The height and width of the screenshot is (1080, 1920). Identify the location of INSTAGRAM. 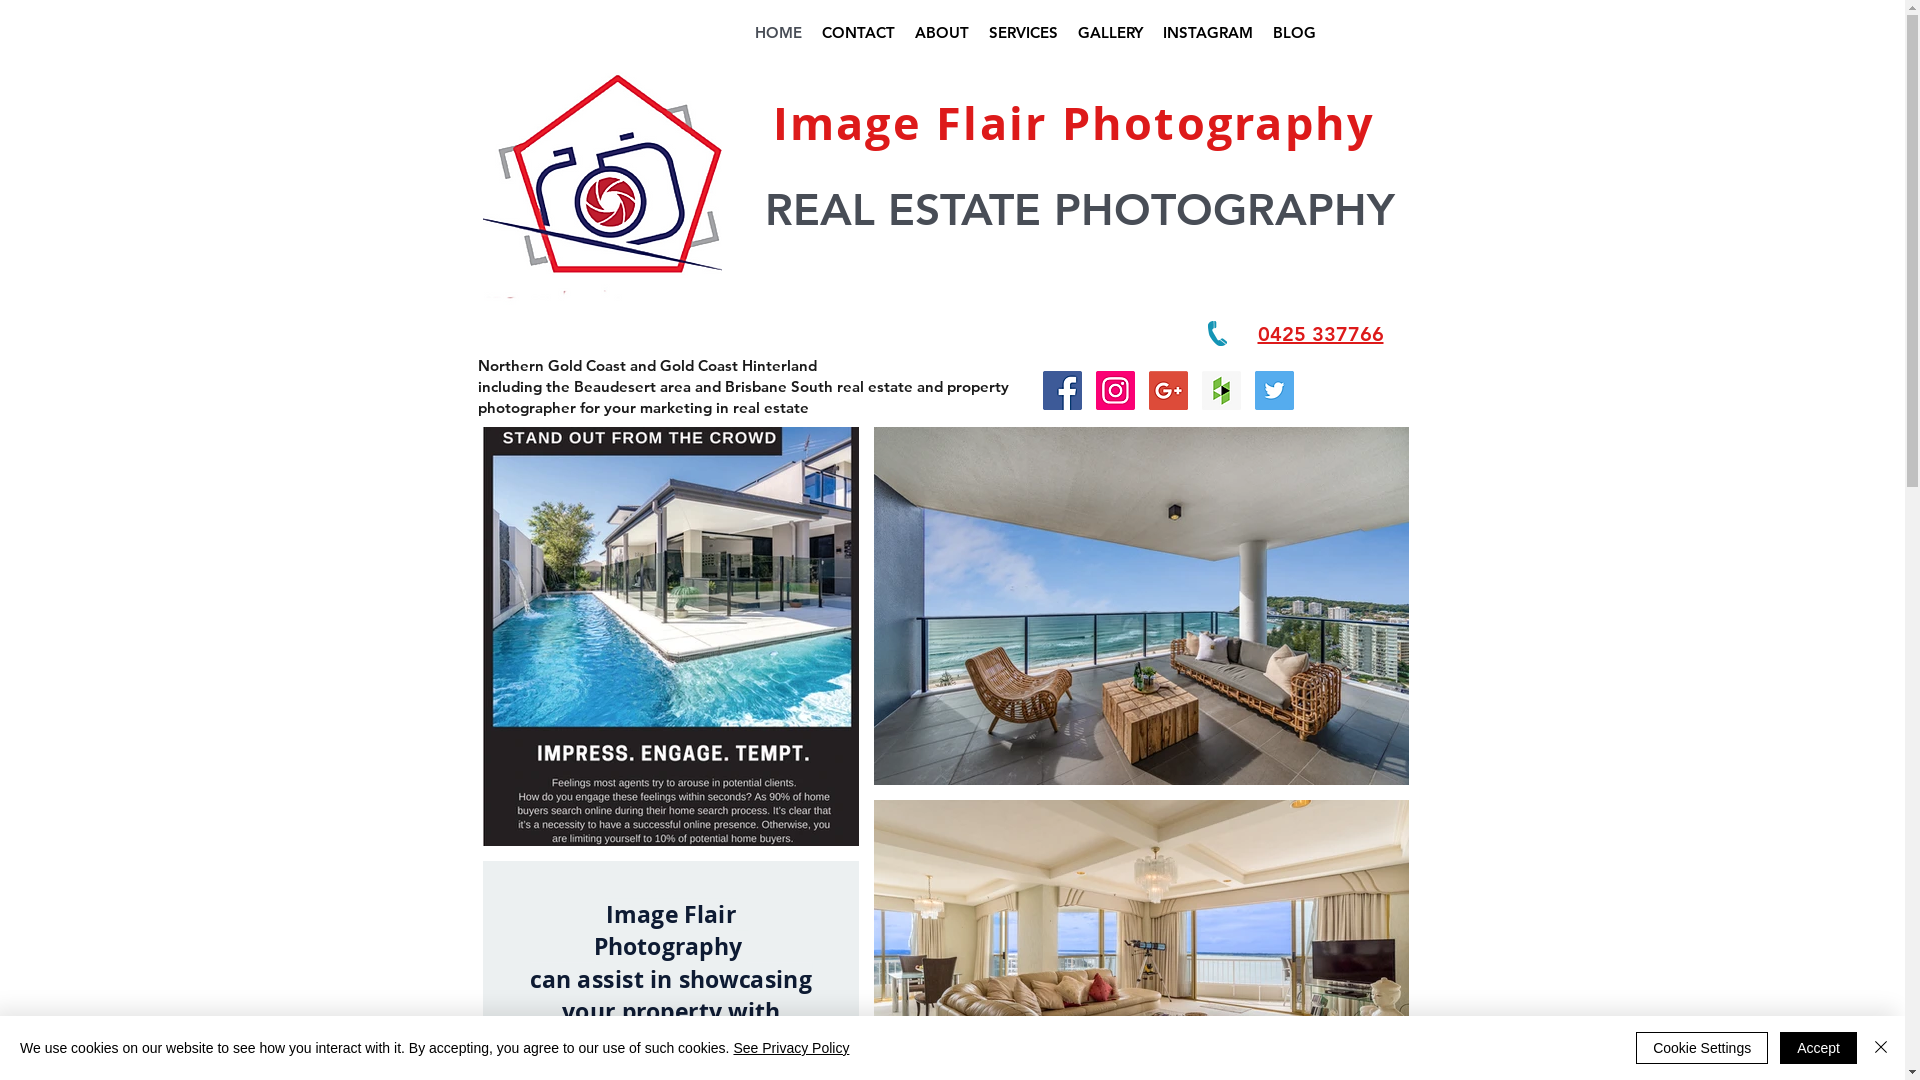
(1207, 33).